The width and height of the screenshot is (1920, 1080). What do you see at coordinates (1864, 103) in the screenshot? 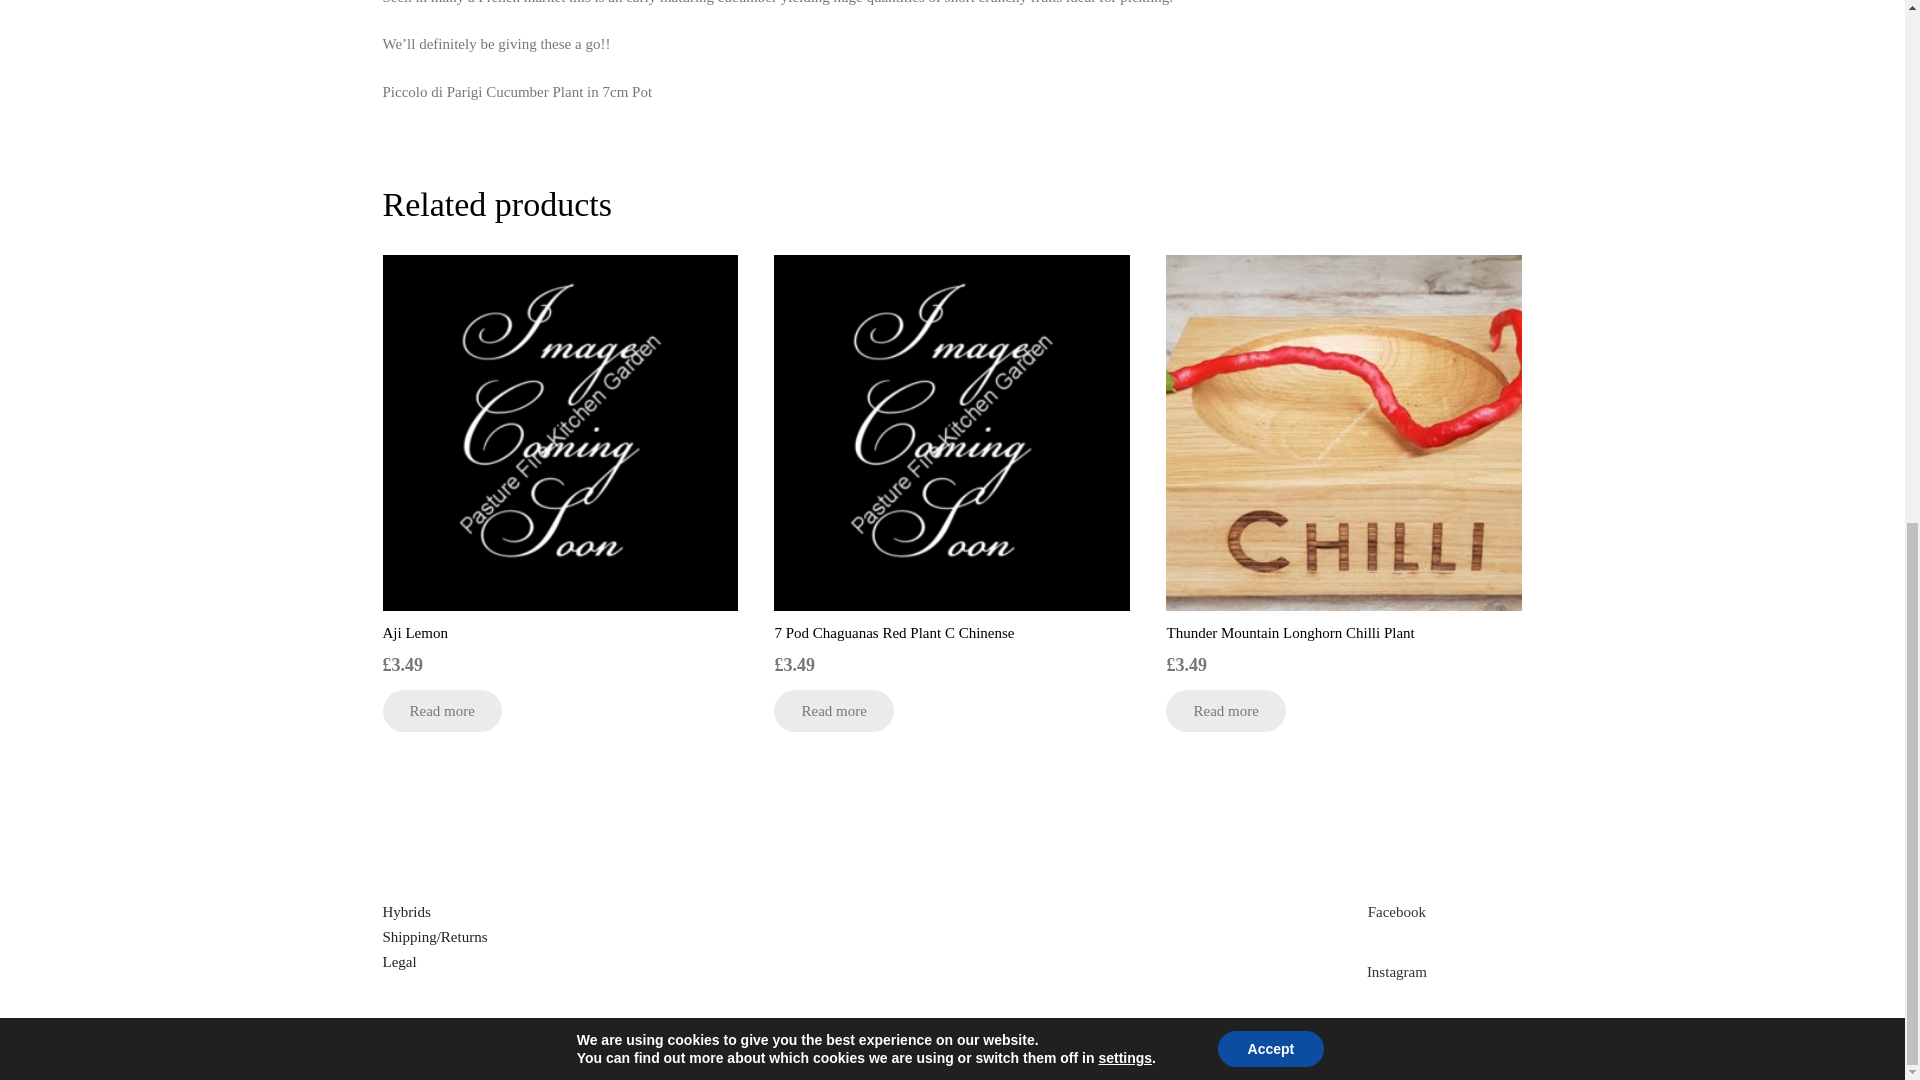
I see `Back to top` at bounding box center [1864, 103].